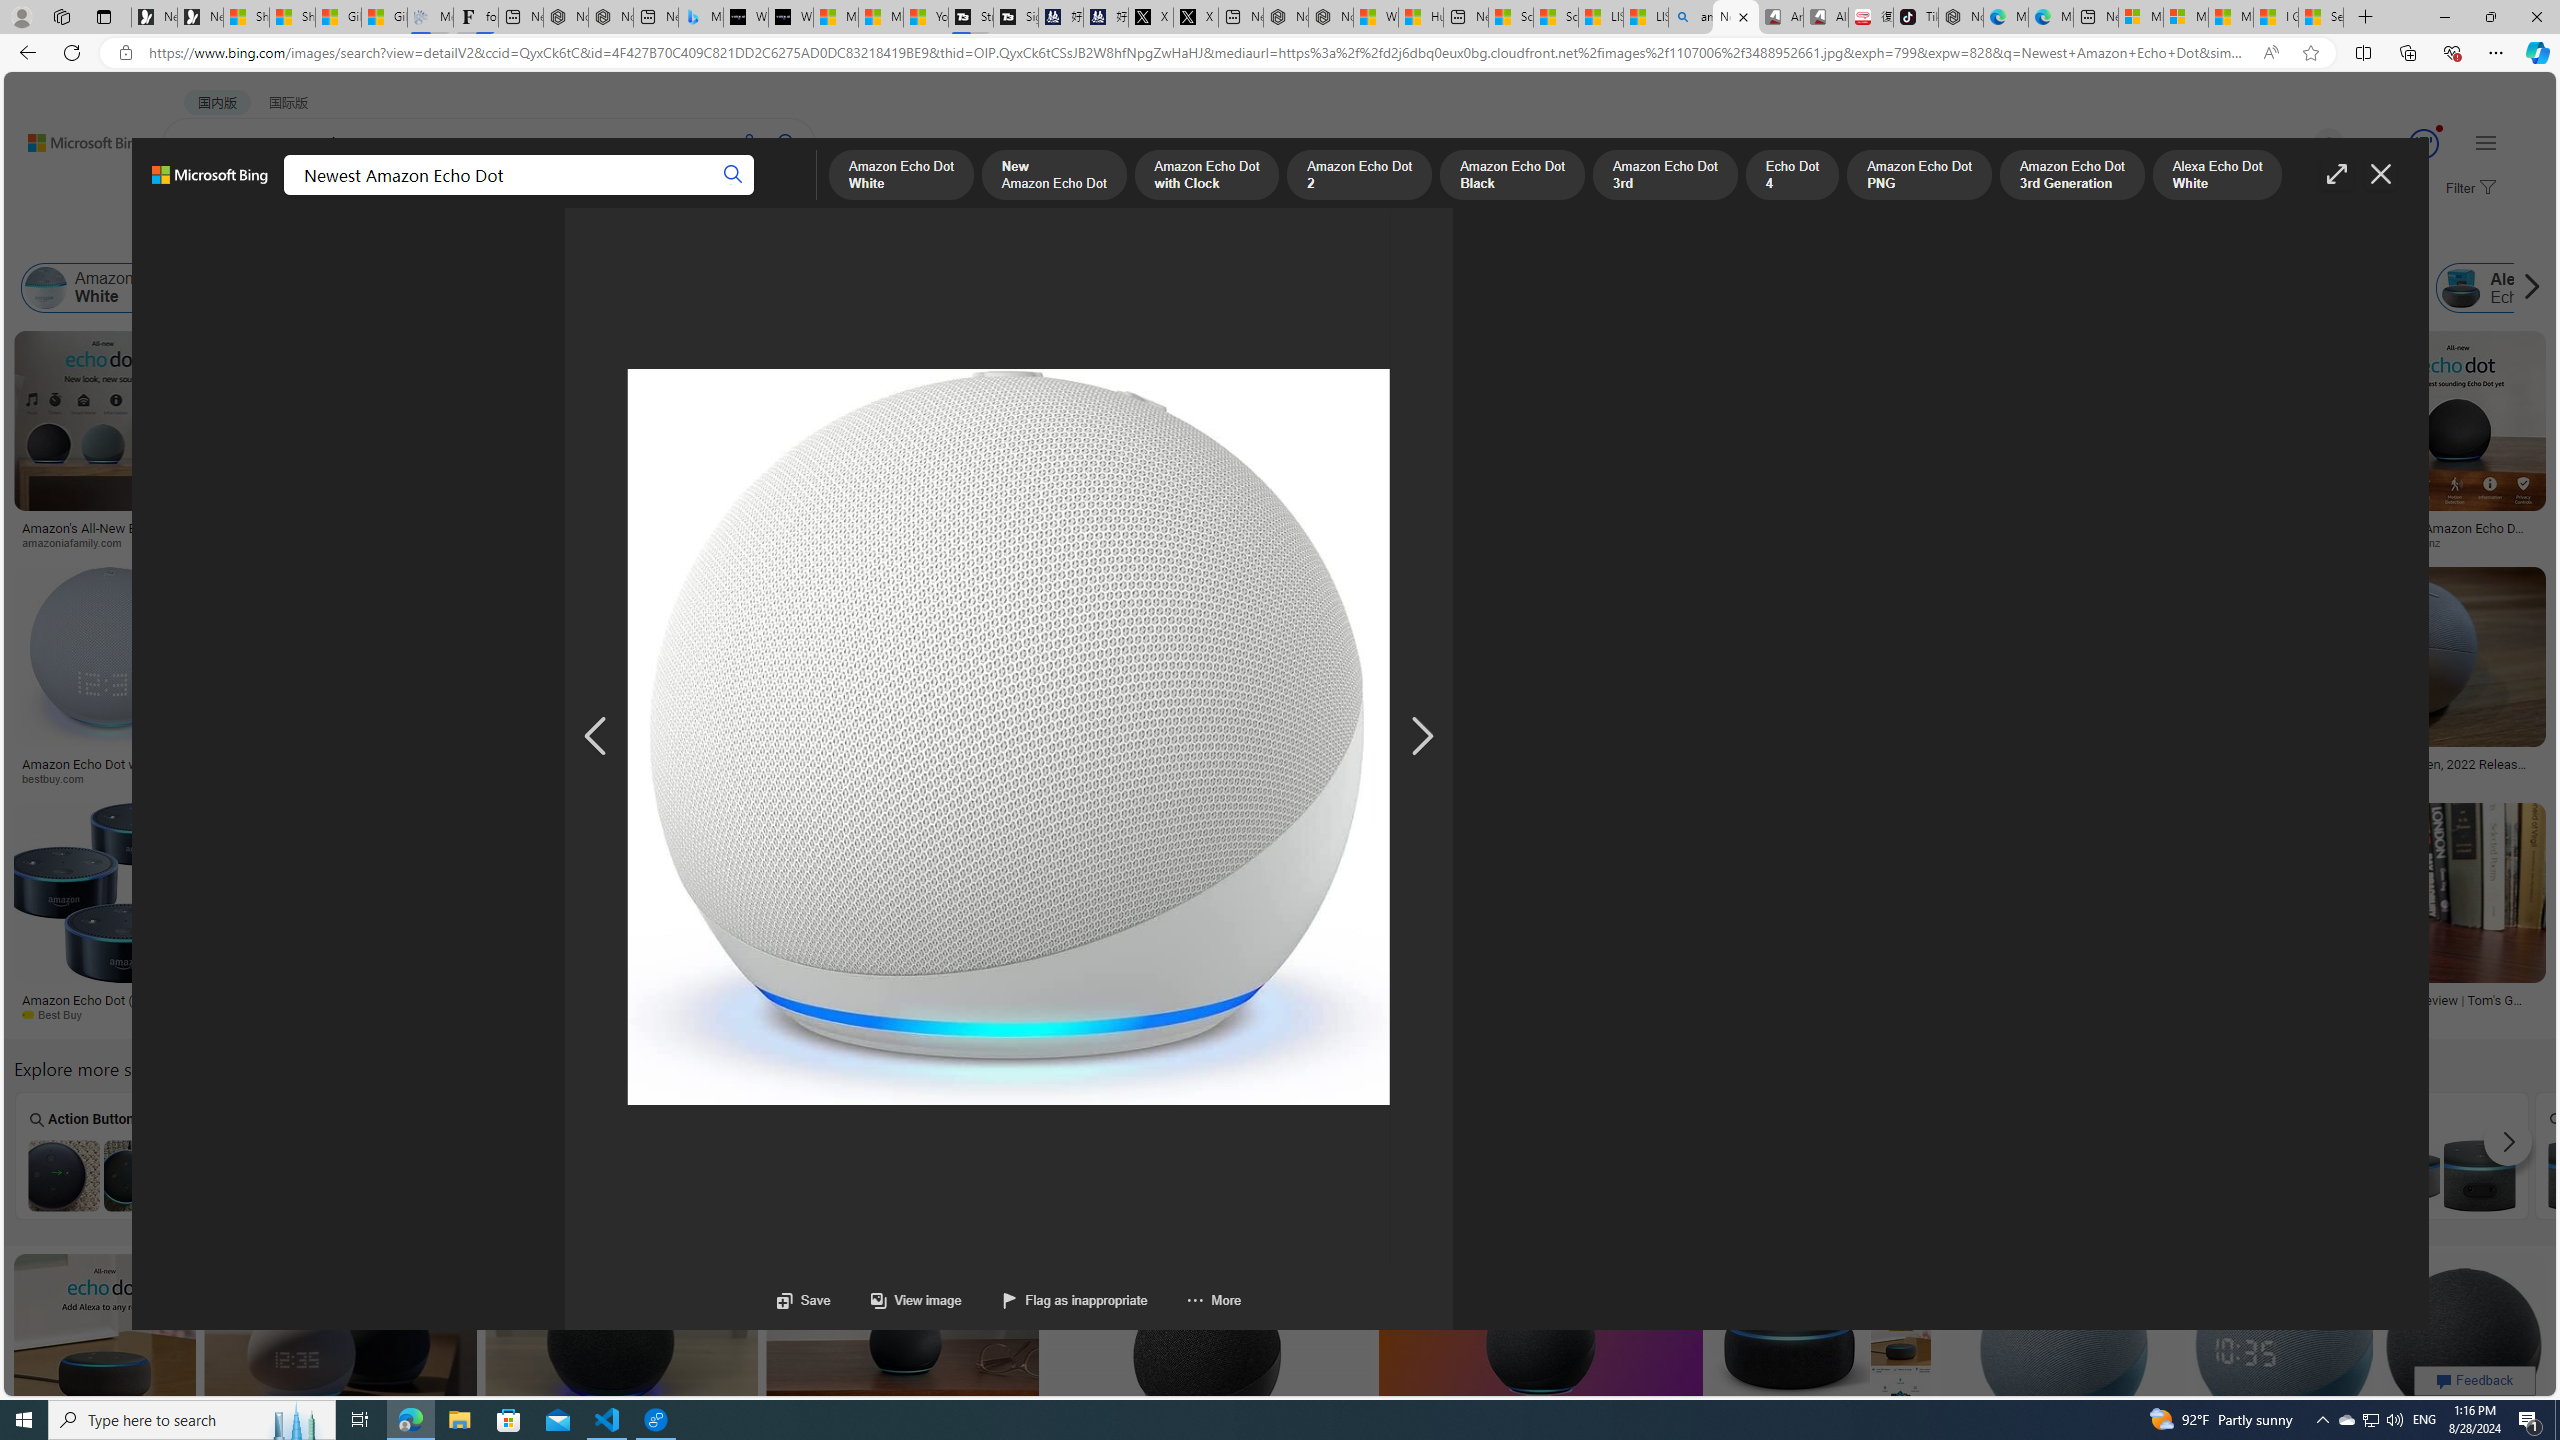 The height and width of the screenshot is (1440, 2560). I want to click on pbtech.co.nz, so click(2457, 543).